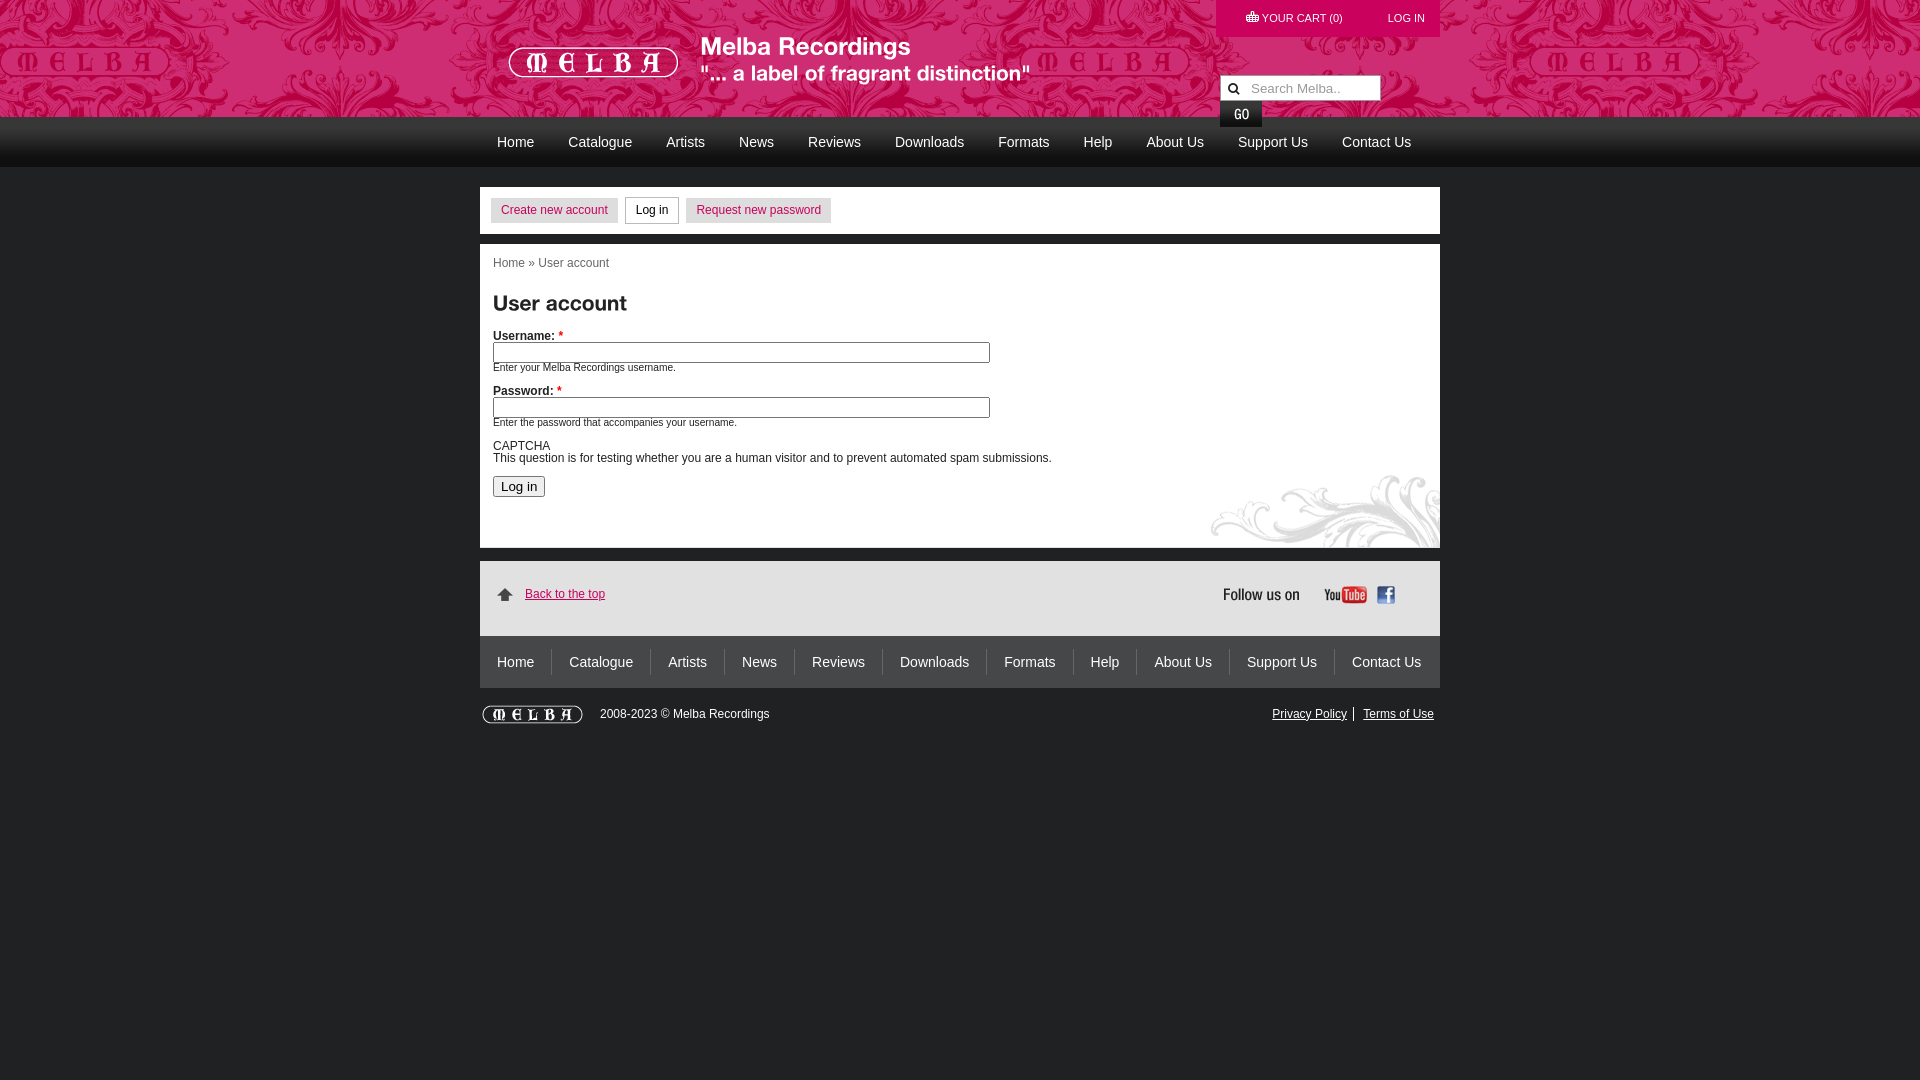 This screenshot has height=1080, width=1920. Describe the element at coordinates (600, 142) in the screenshot. I see `Catalogue` at that location.